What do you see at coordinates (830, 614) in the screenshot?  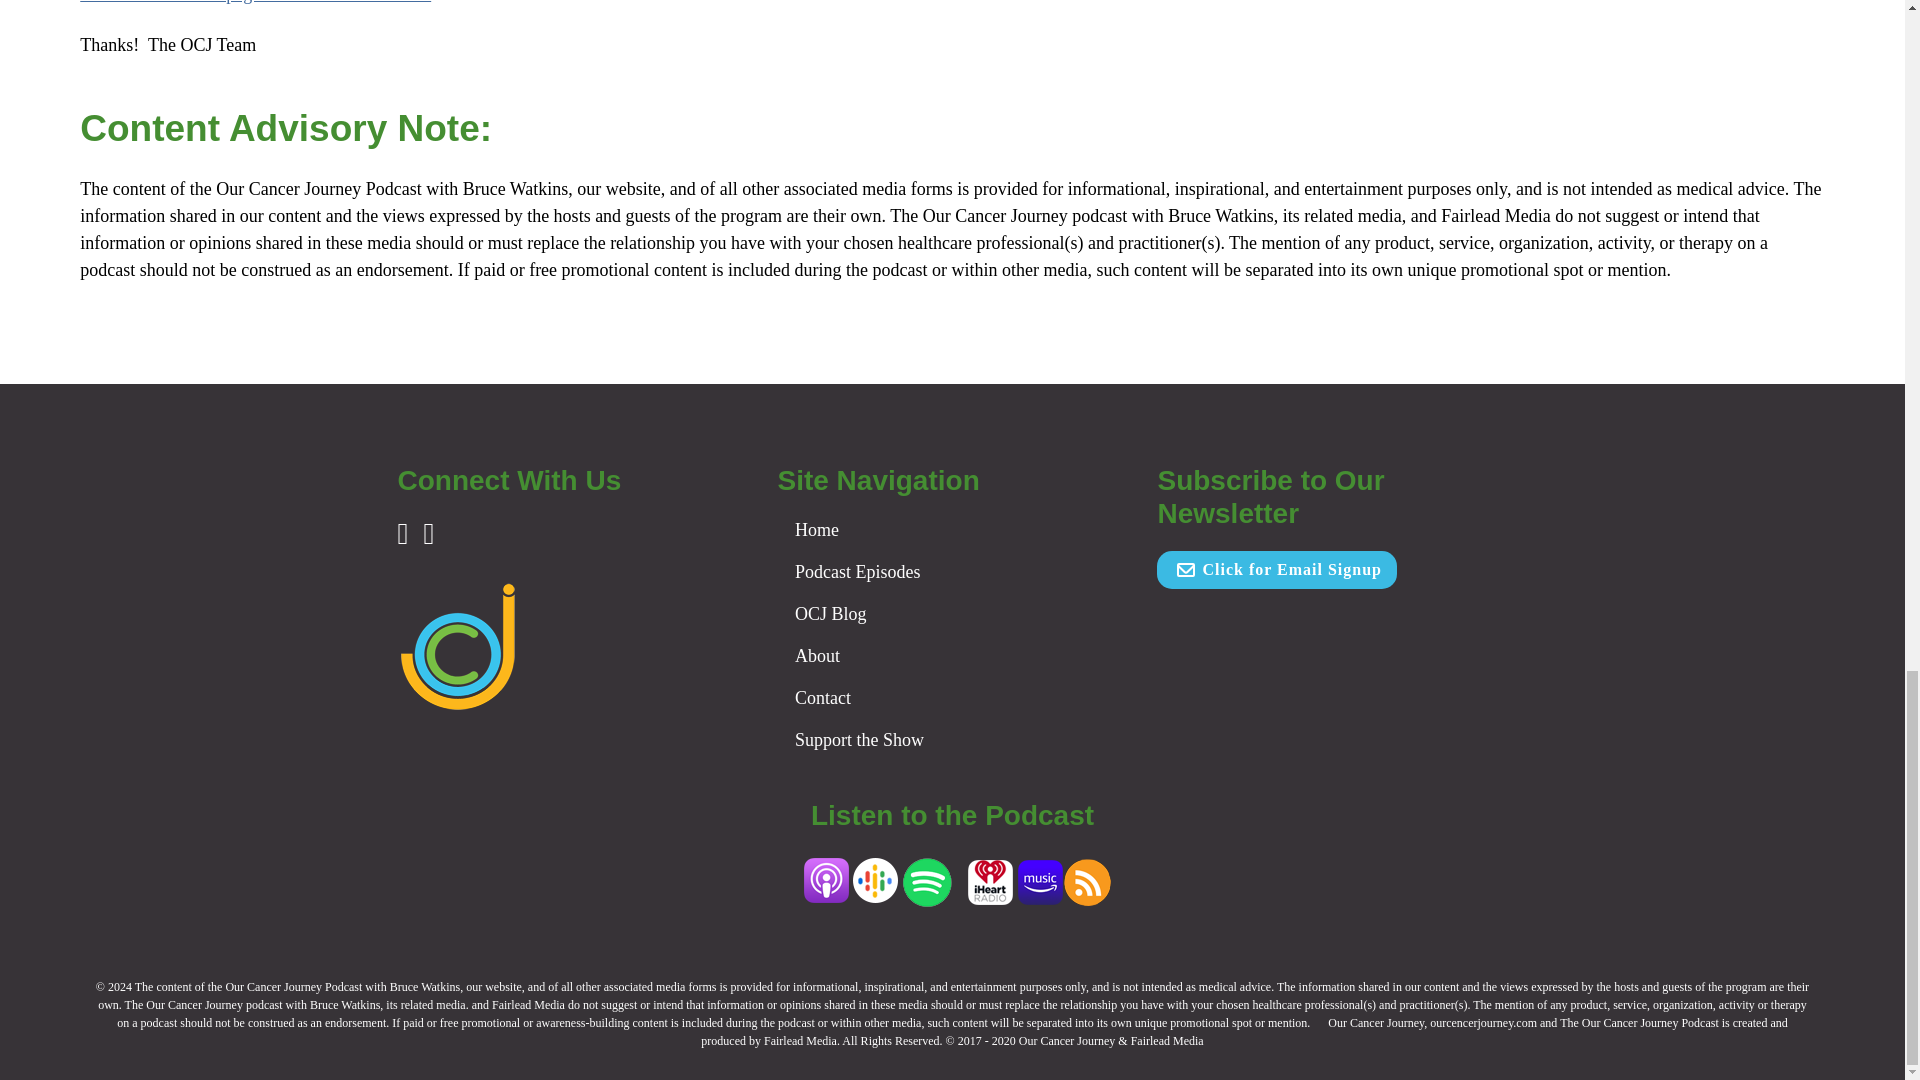 I see `OCJ Blog` at bounding box center [830, 614].